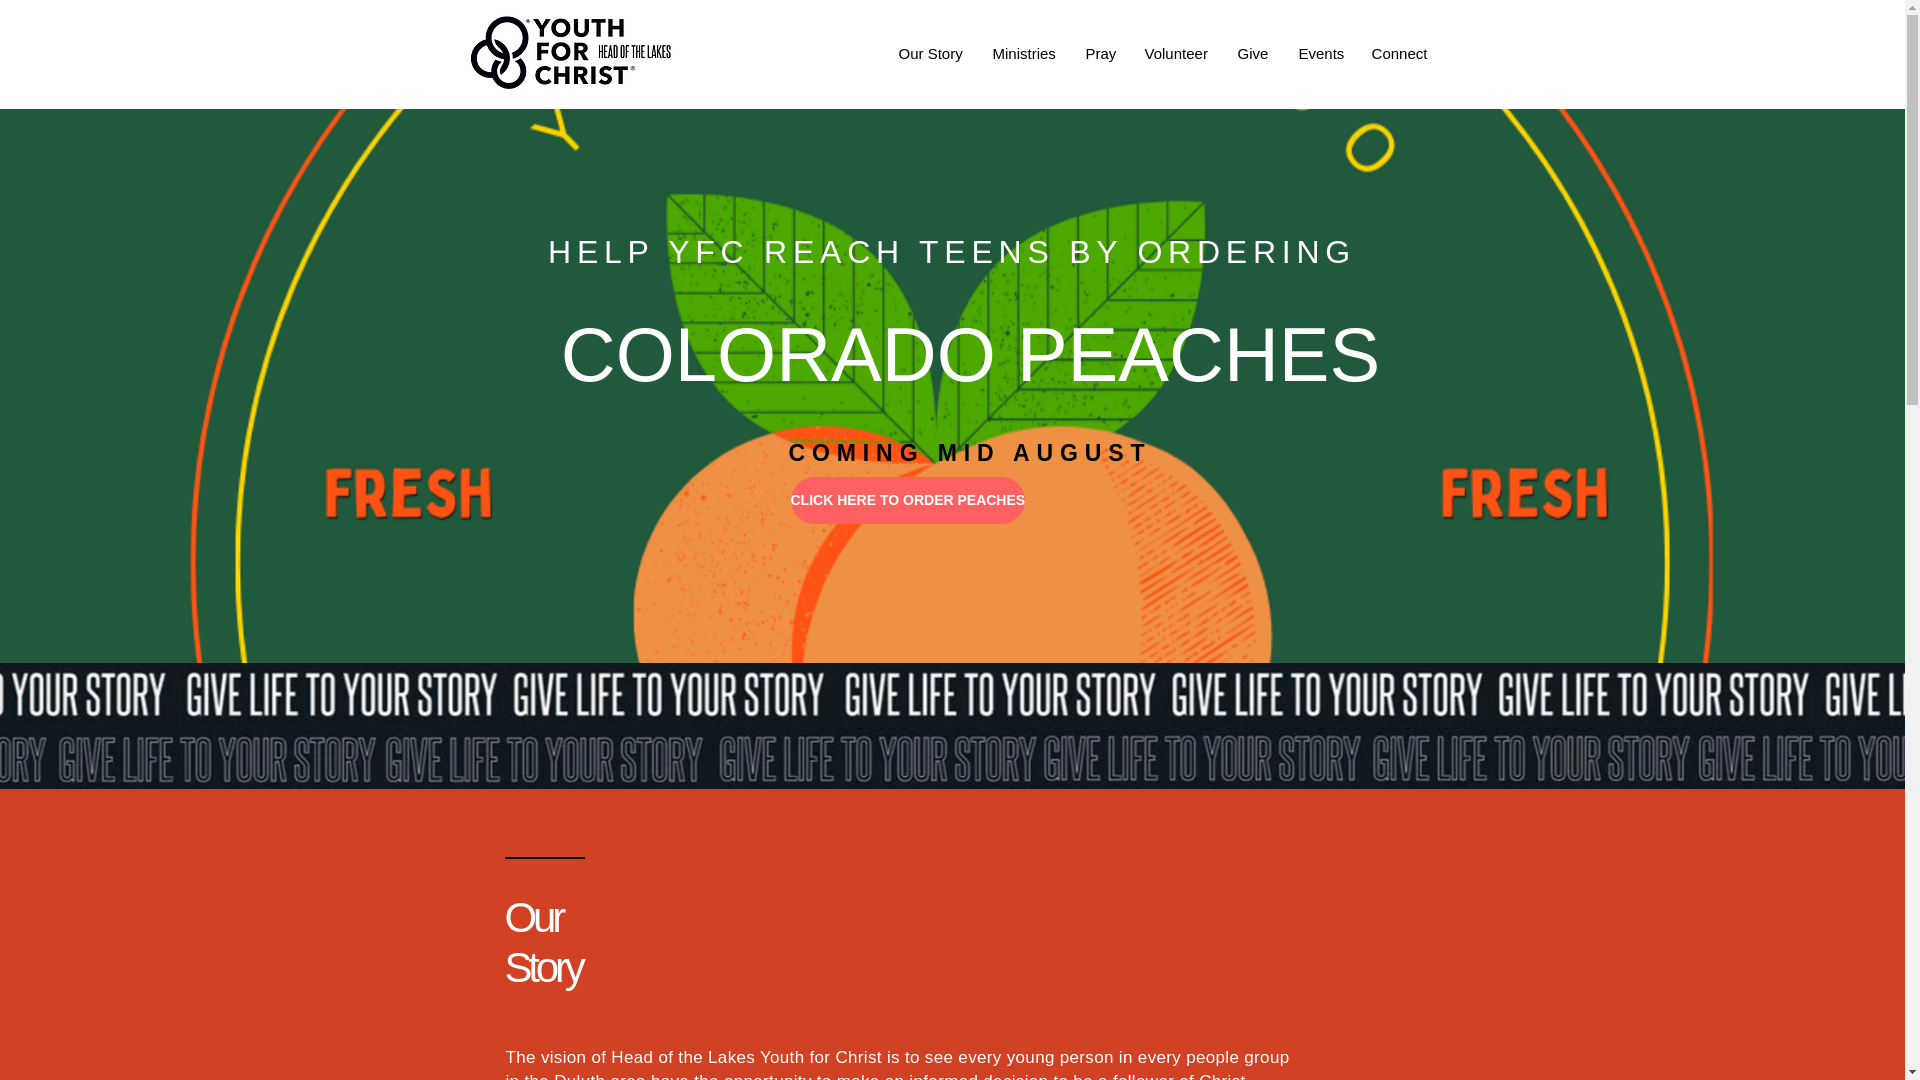 The image size is (1920, 1080). Describe the element at coordinates (582, 50) in the screenshot. I see `Copy of YFC Location Generator.png` at that location.